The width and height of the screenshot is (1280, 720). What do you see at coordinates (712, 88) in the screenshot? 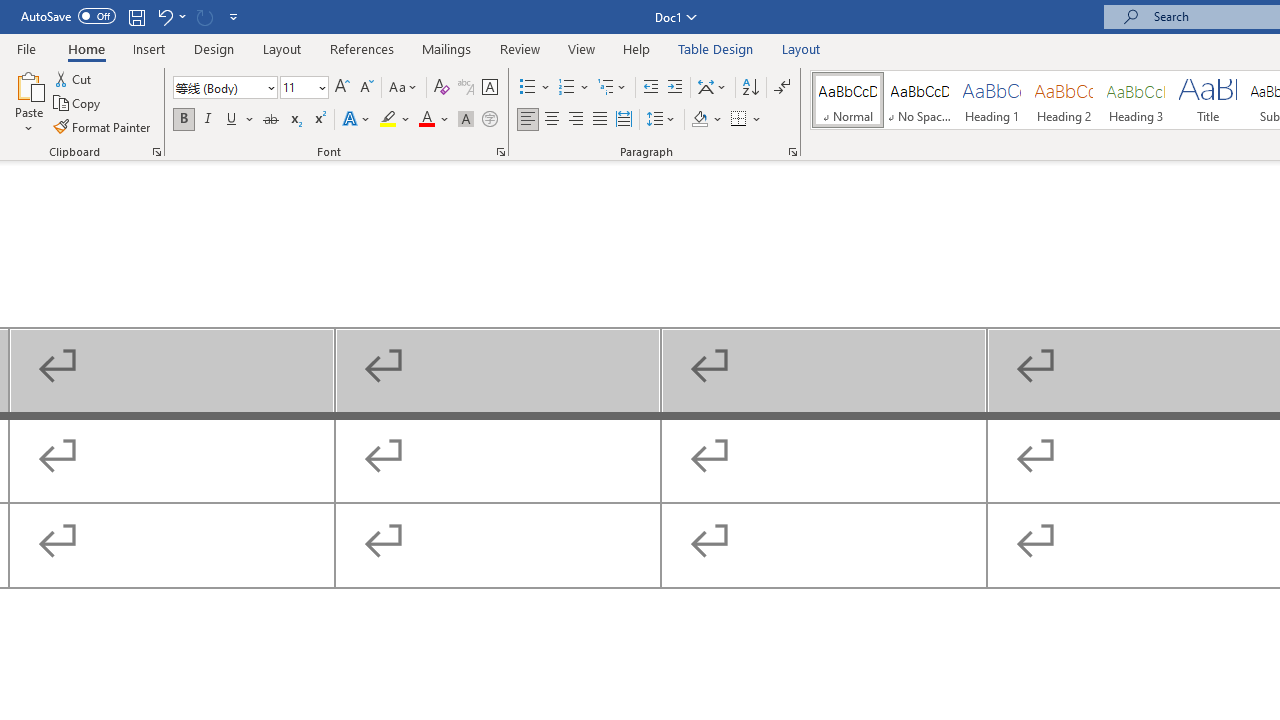
I see `Asian Layout` at bounding box center [712, 88].